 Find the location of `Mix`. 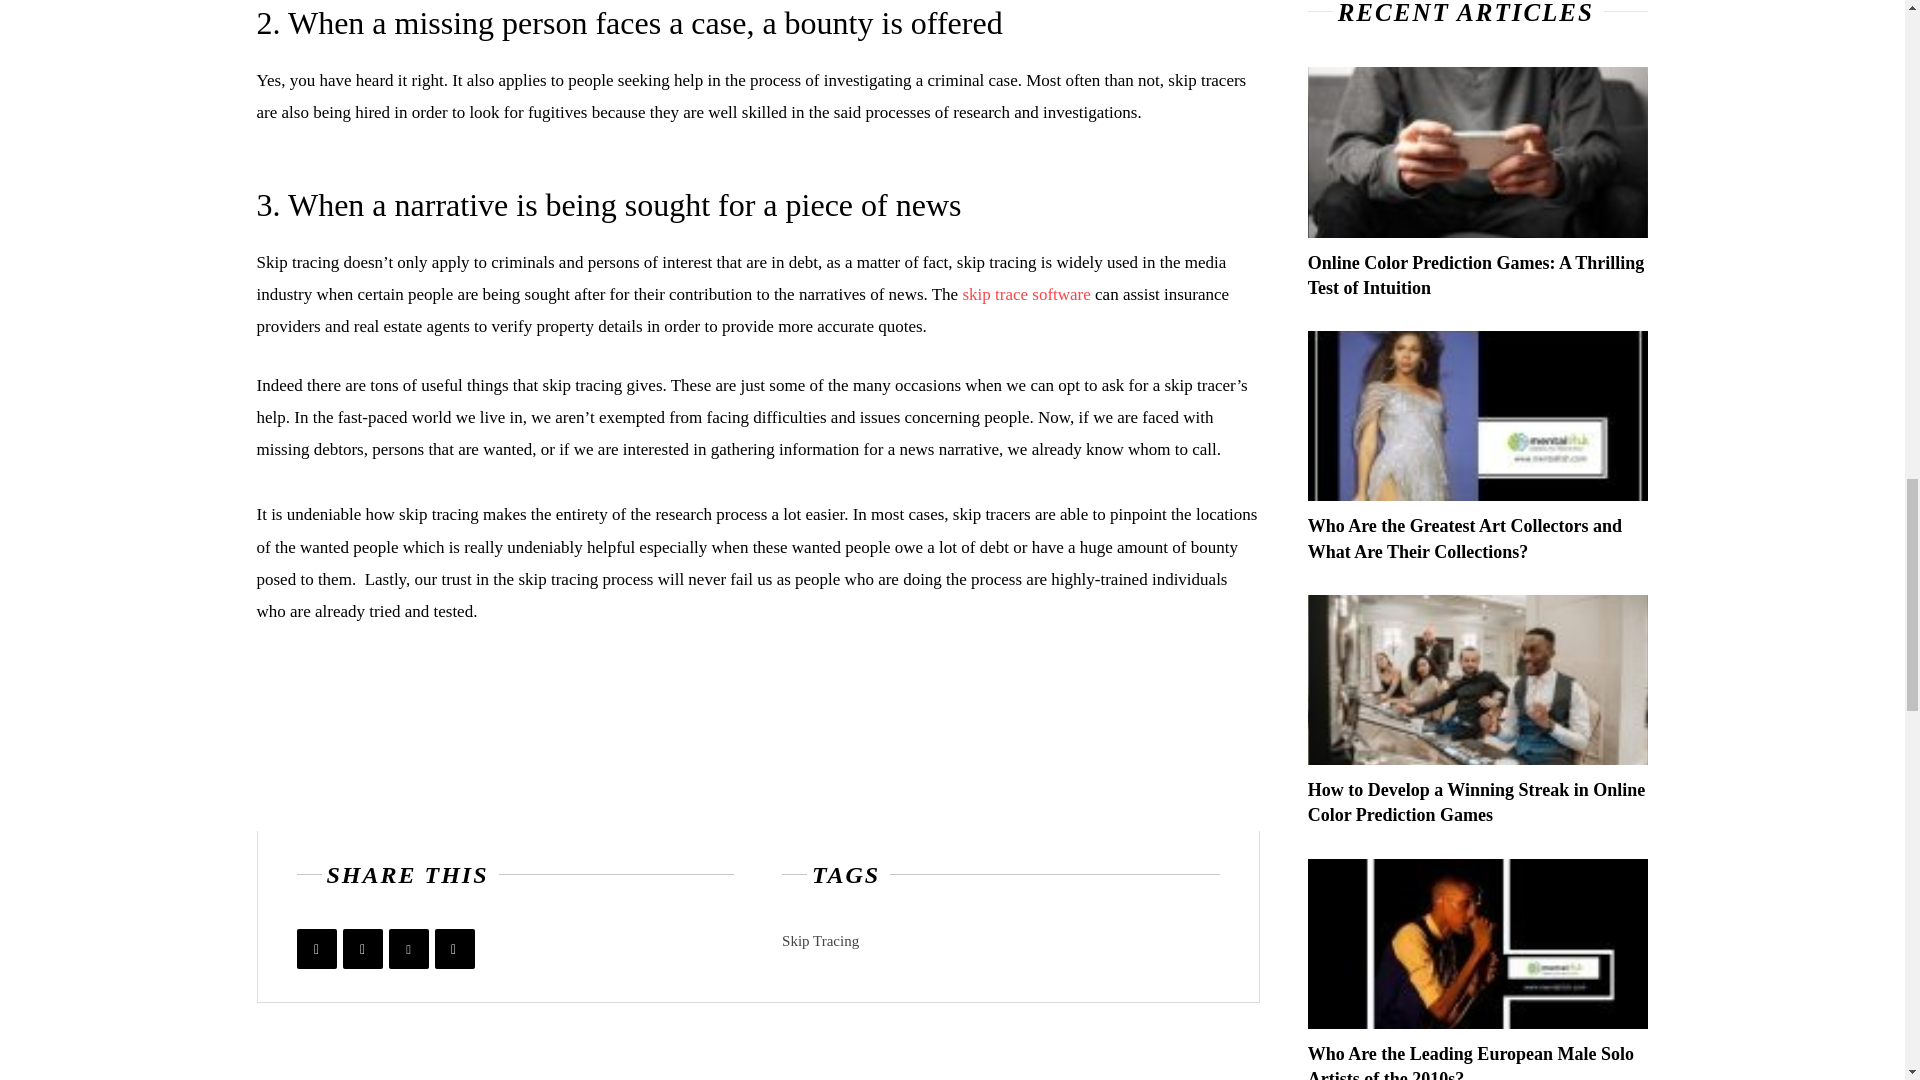

Mix is located at coordinates (454, 948).